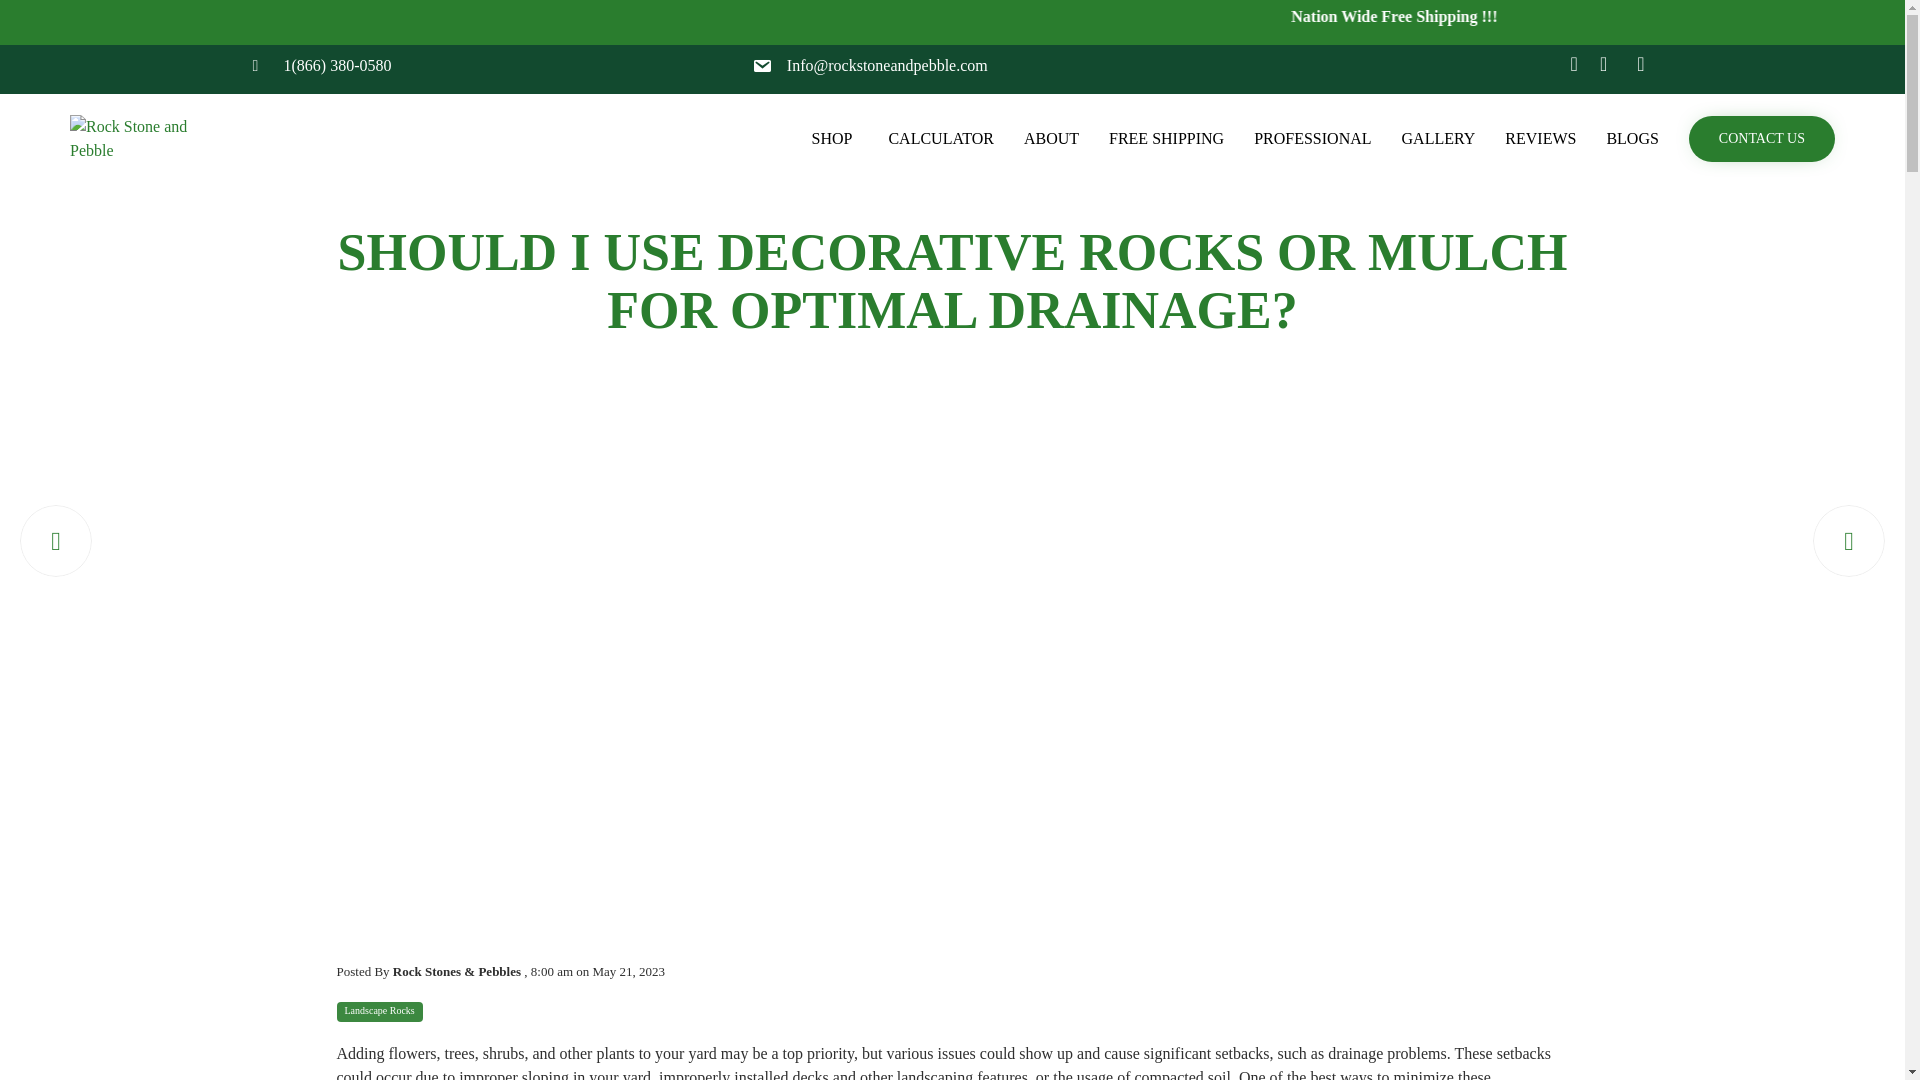 Image resolution: width=1920 pixels, height=1080 pixels. What do you see at coordinates (1438, 139) in the screenshot?
I see `GALLERY` at bounding box center [1438, 139].